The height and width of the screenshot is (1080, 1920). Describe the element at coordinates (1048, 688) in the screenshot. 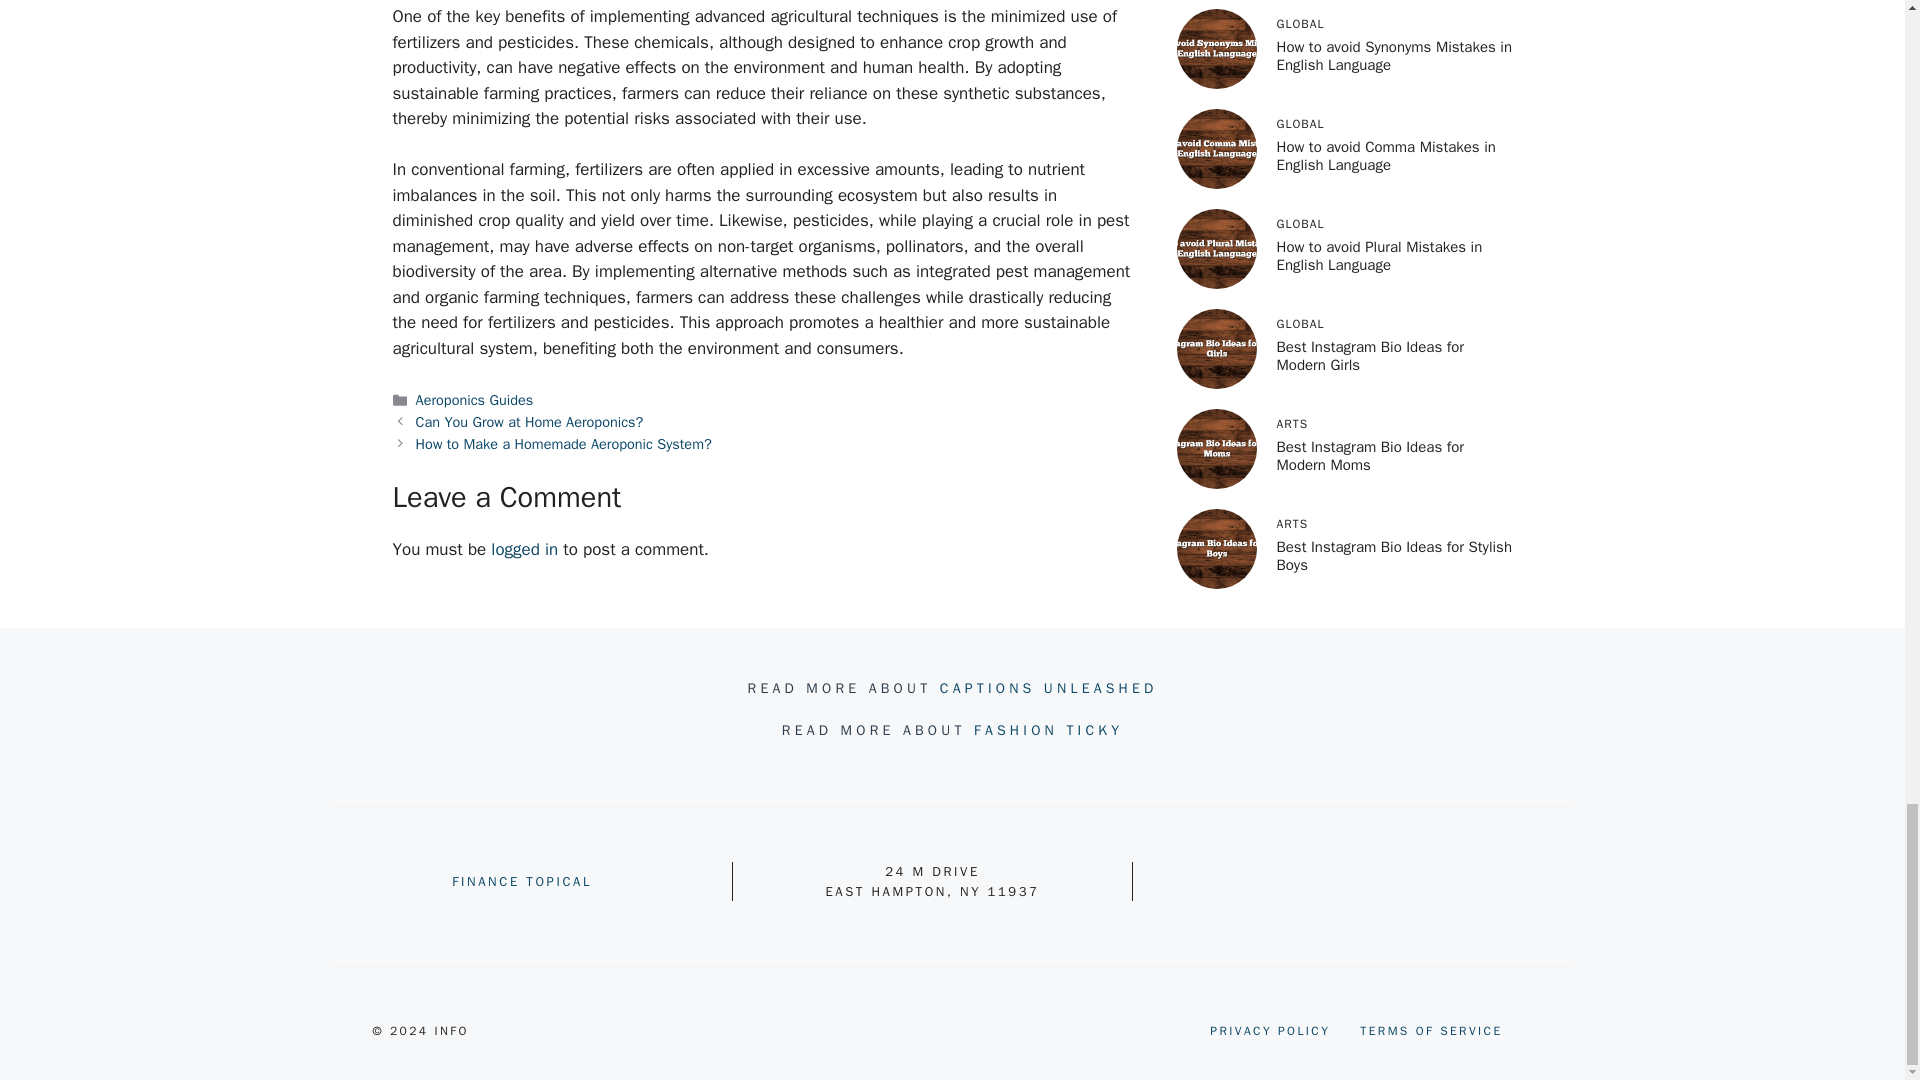

I see `CAPTIONS UNLEASHED` at that location.